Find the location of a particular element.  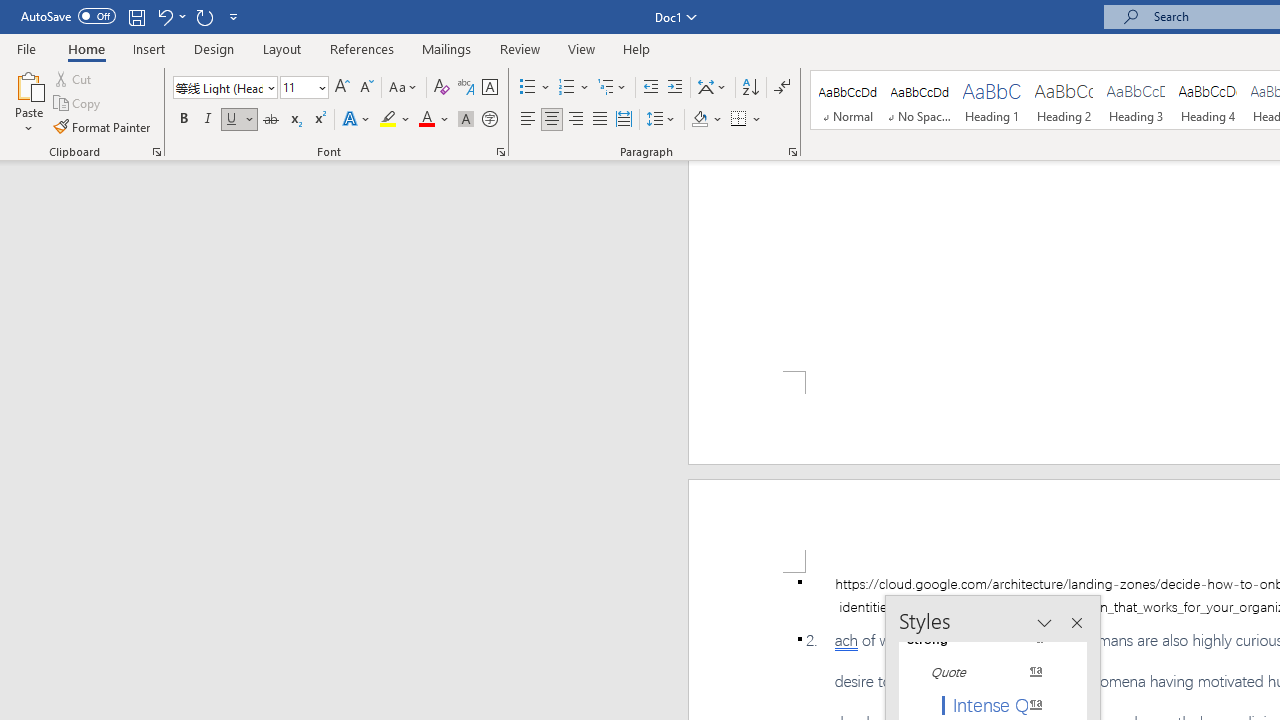

Heading 2 is located at coordinates (1063, 100).